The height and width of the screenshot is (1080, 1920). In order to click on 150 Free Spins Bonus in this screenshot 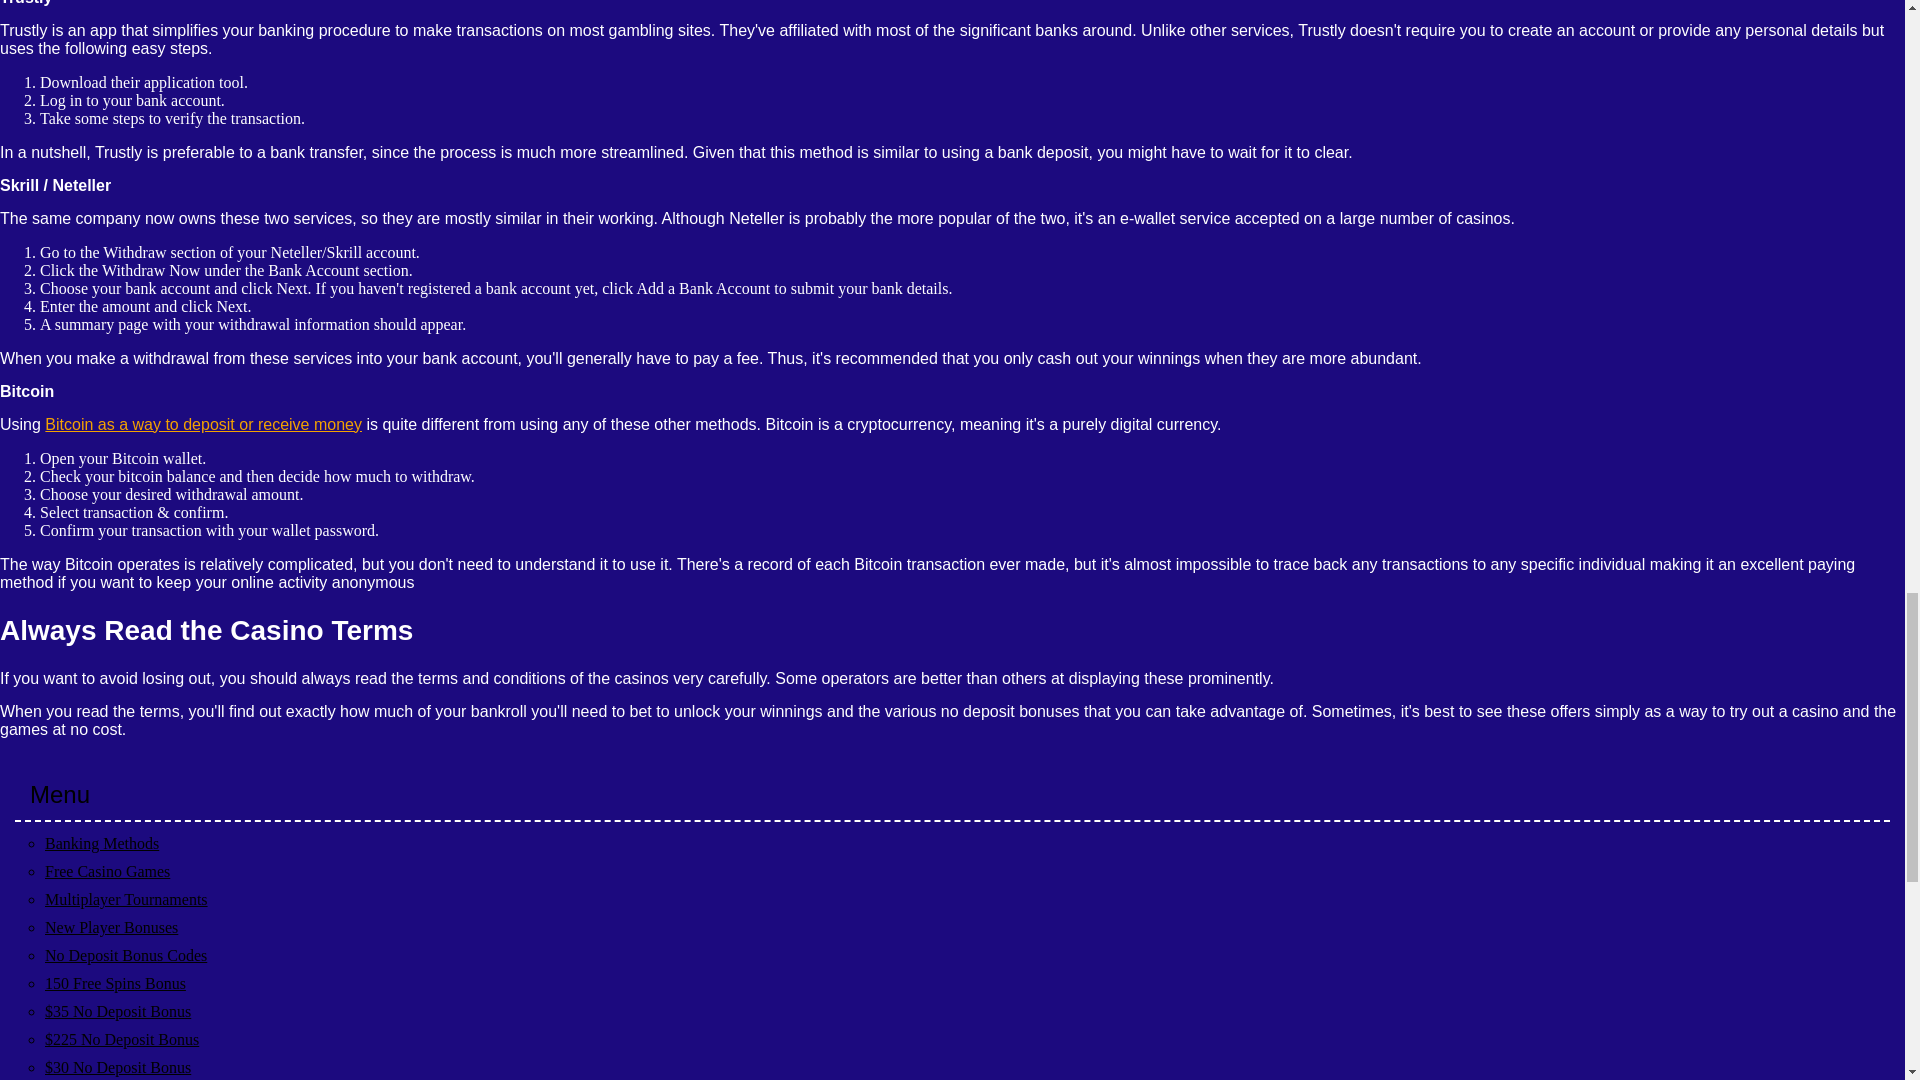, I will do `click(115, 984)`.